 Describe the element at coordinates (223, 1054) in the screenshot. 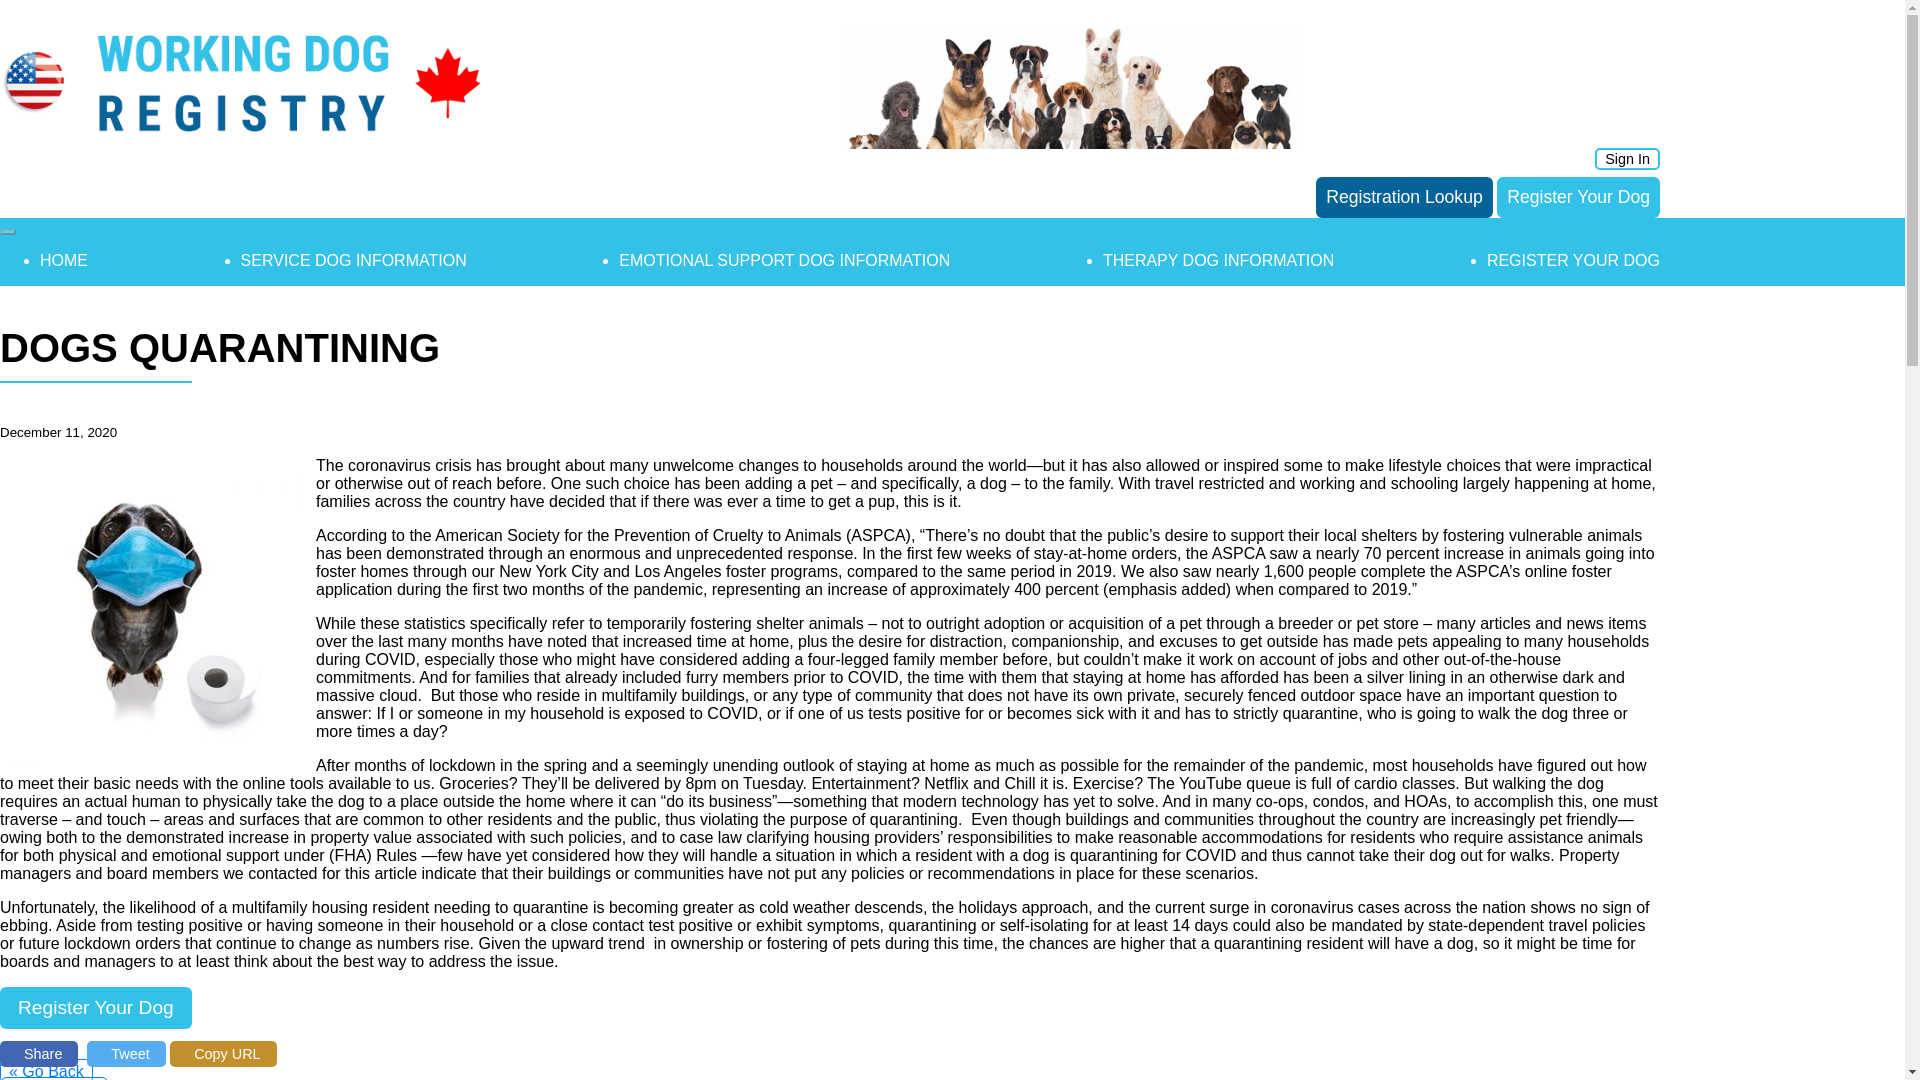

I see `Click to Copy` at that location.